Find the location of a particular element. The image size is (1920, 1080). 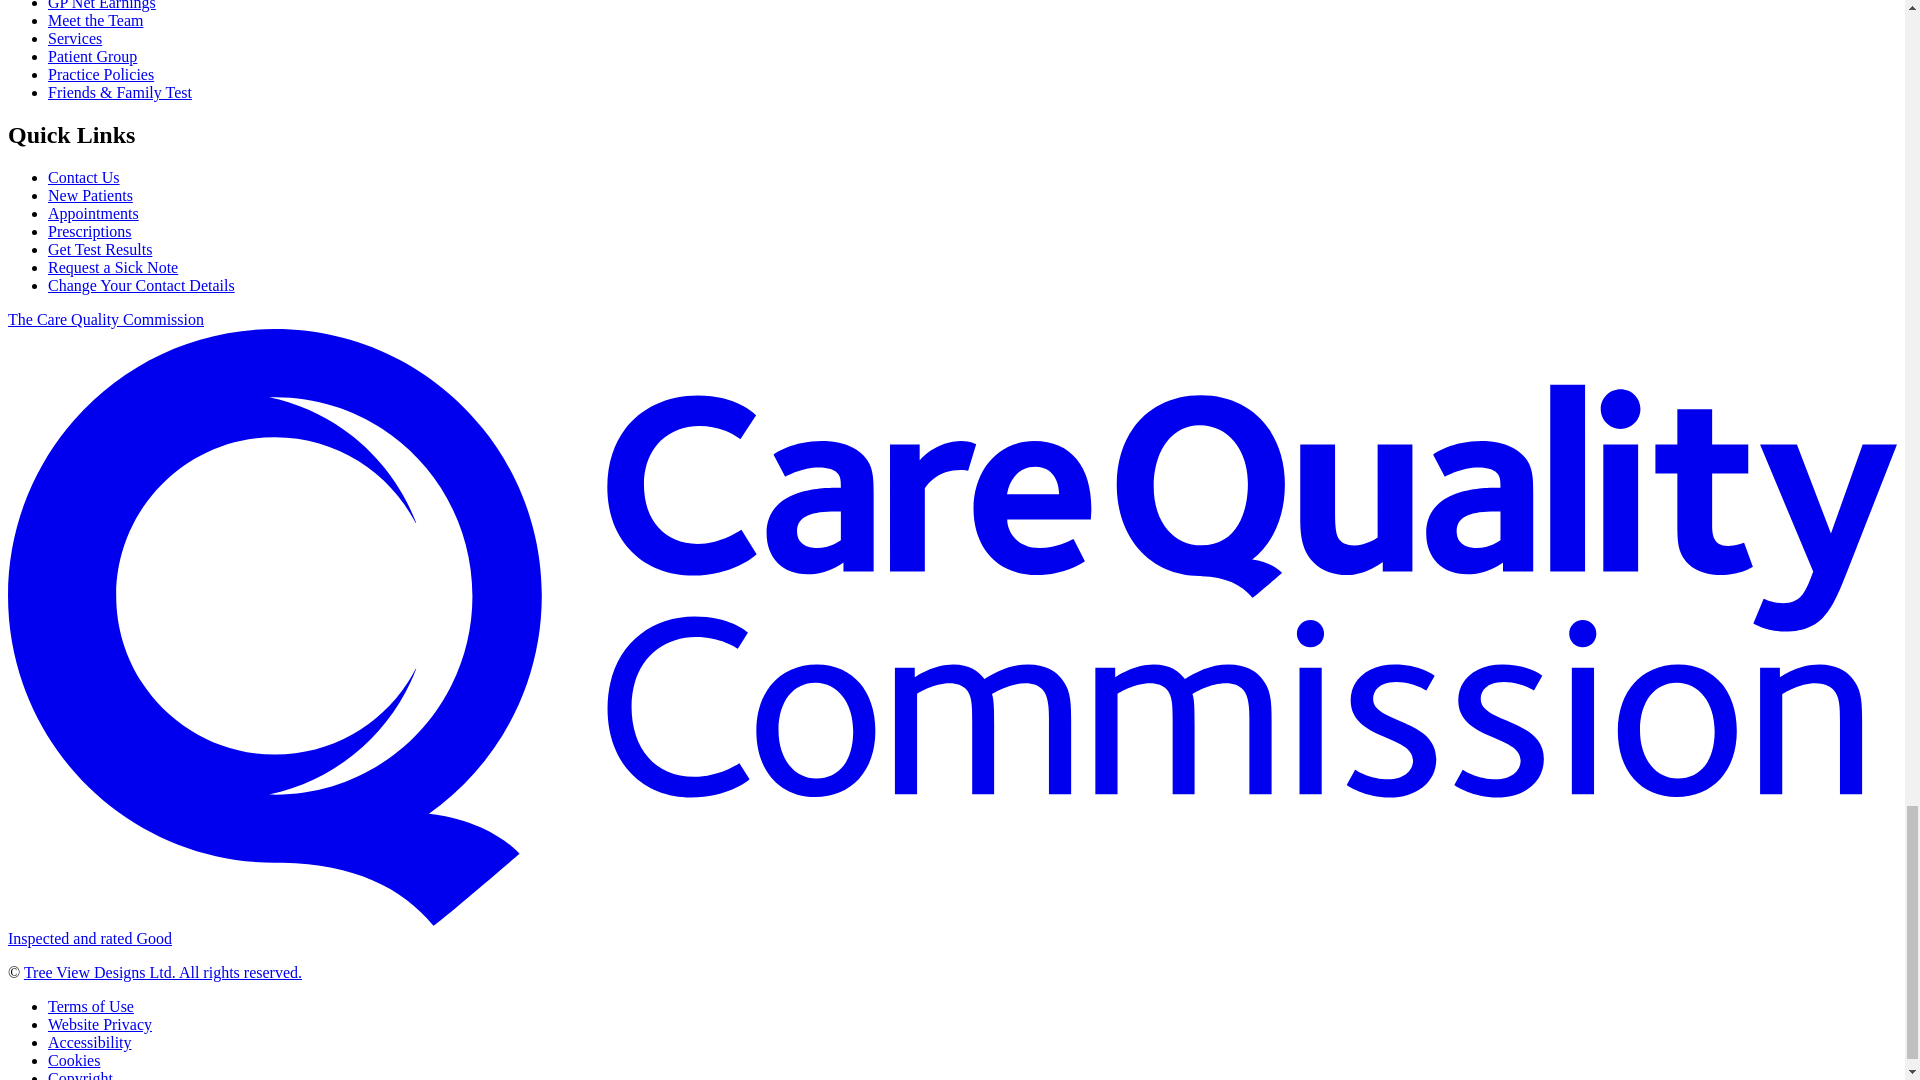

Get Test Results is located at coordinates (100, 249).